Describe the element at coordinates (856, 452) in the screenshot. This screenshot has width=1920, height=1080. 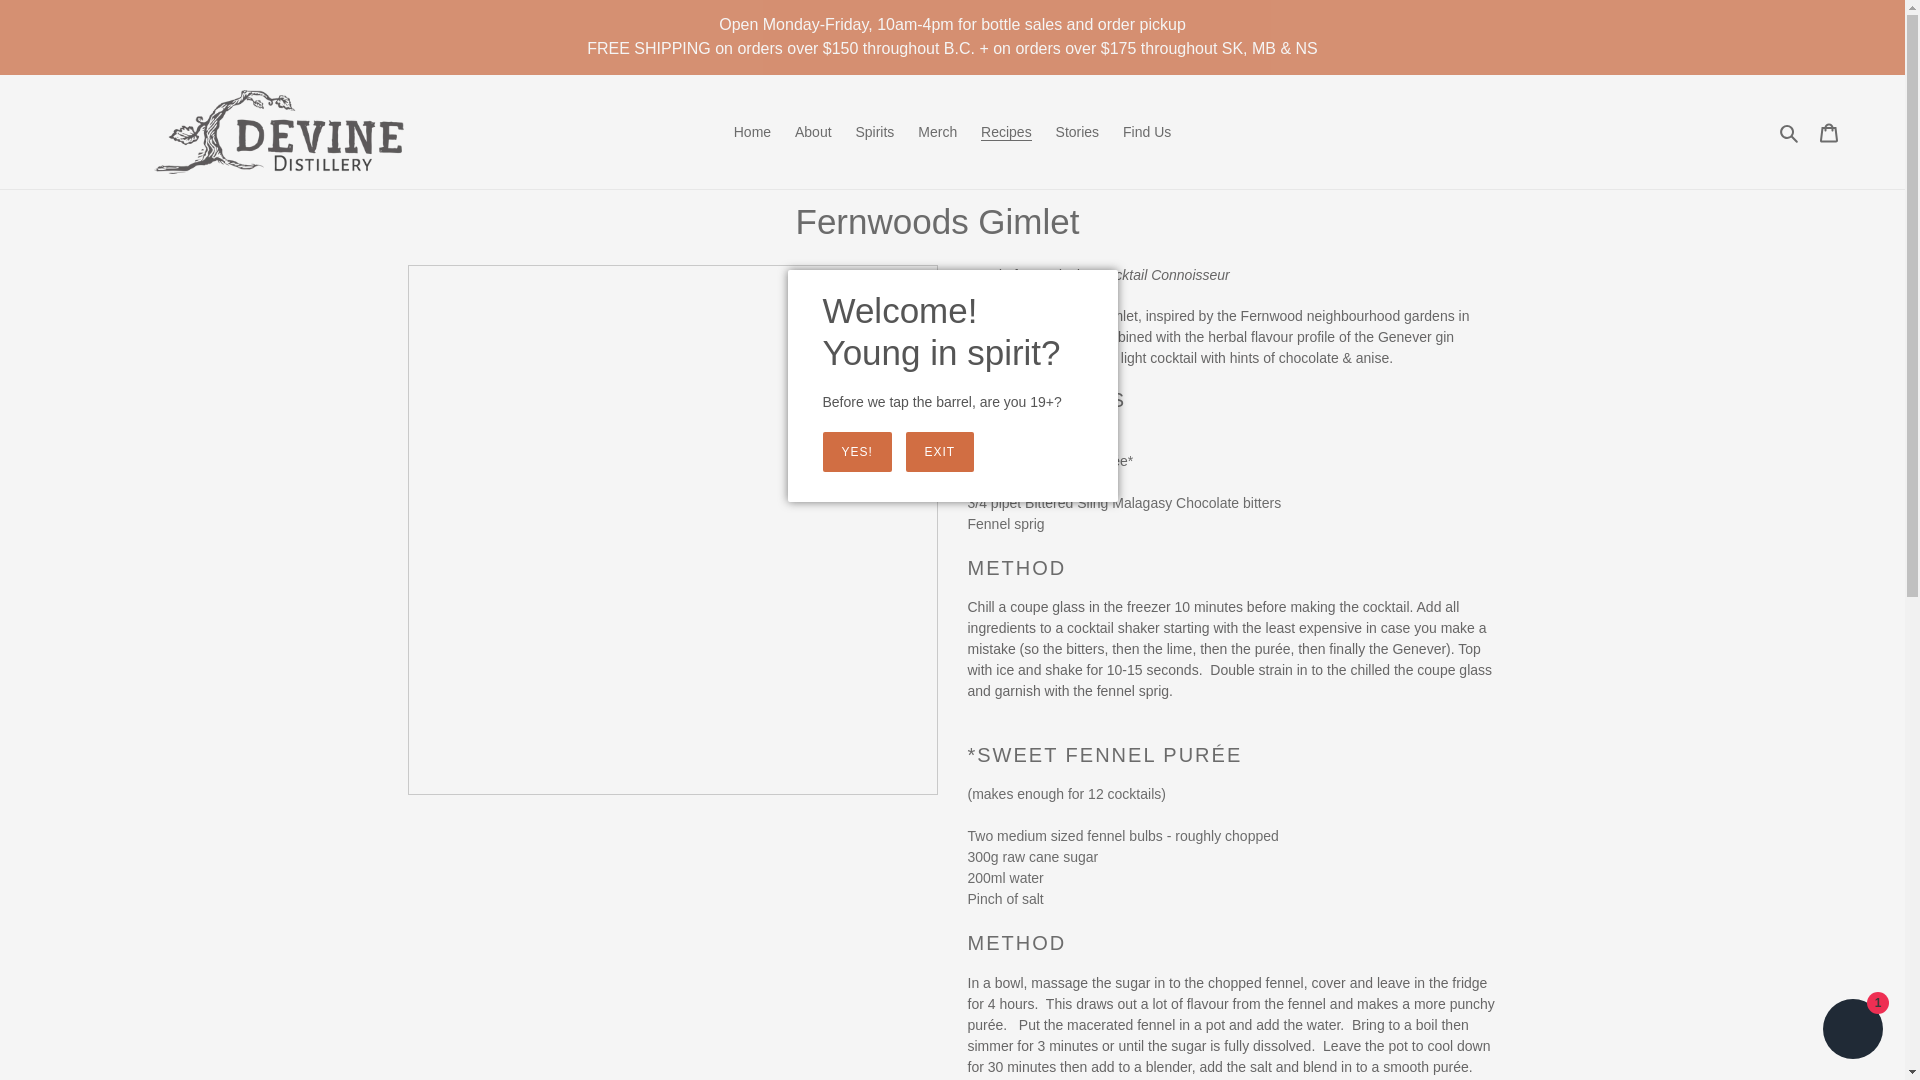
I see `YES!` at that location.